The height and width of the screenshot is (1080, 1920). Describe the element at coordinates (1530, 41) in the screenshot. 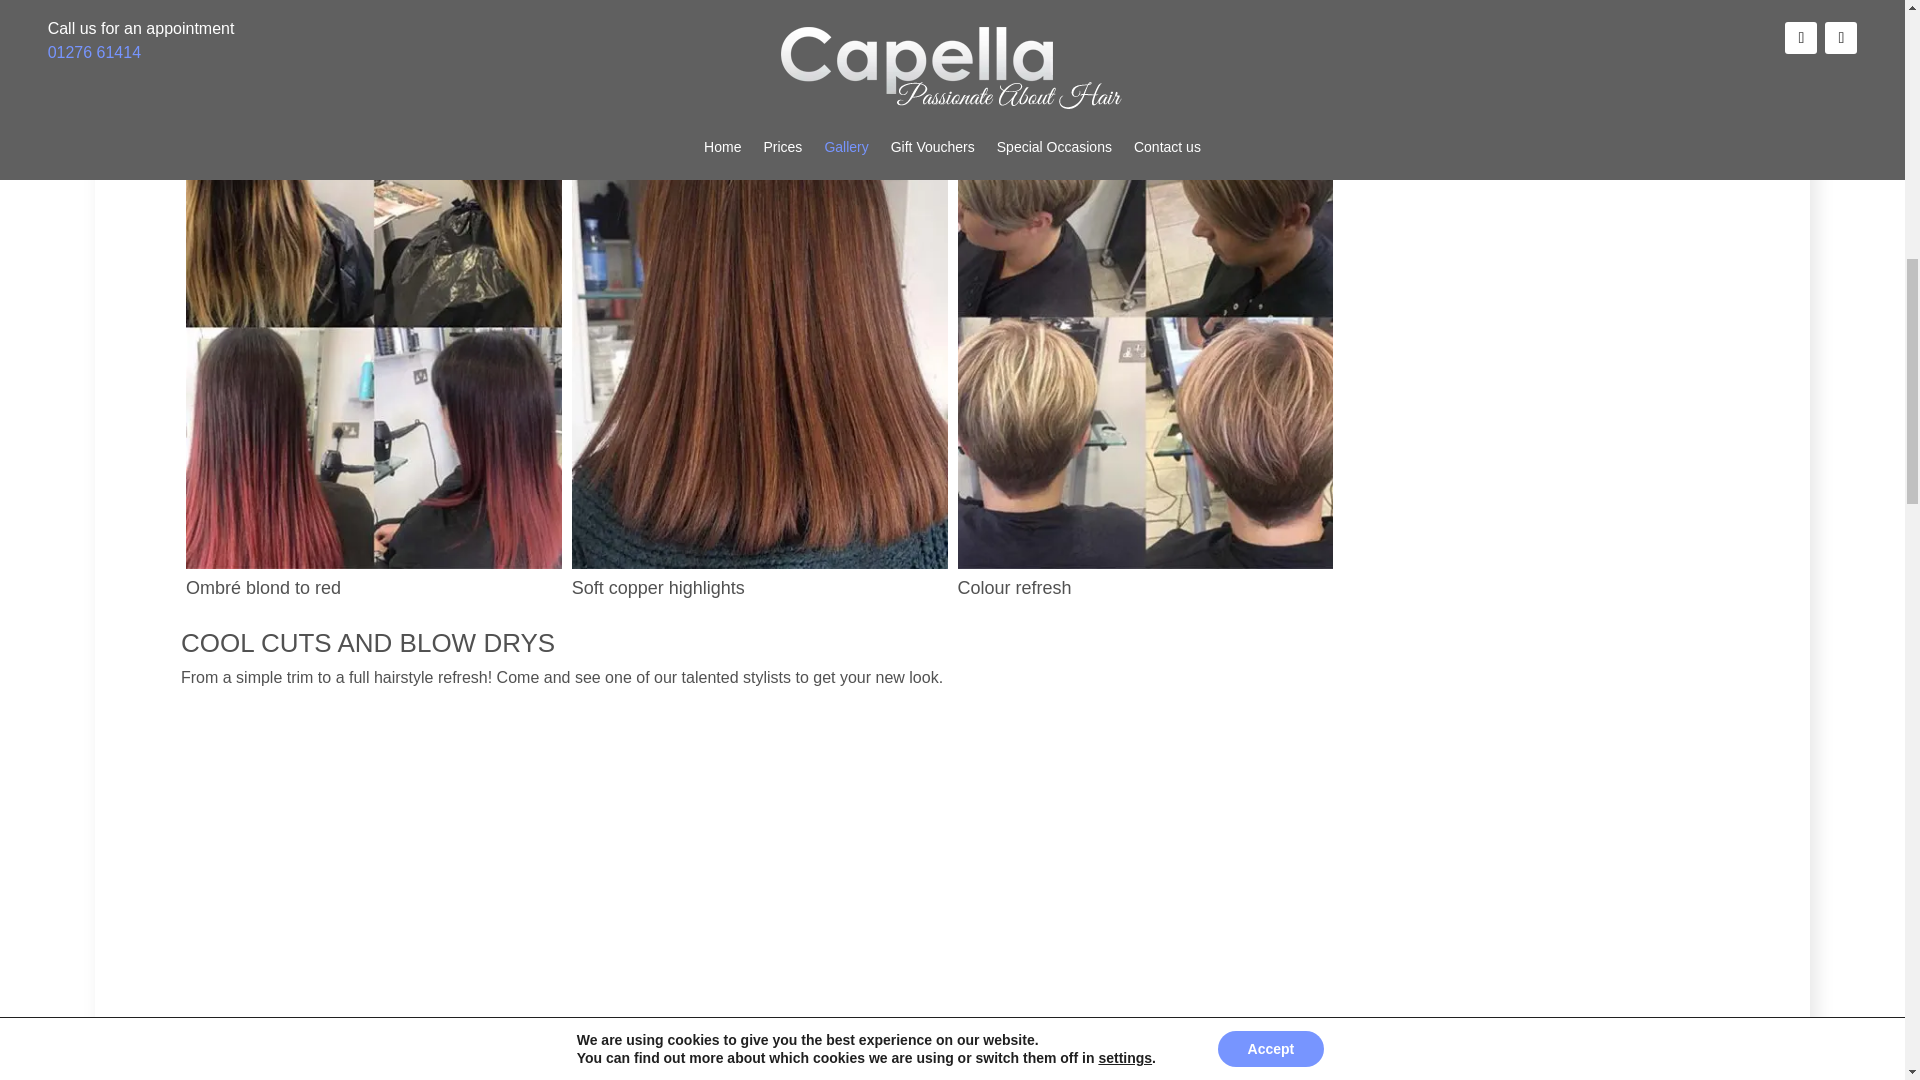

I see `Dark blond Balayage` at that location.